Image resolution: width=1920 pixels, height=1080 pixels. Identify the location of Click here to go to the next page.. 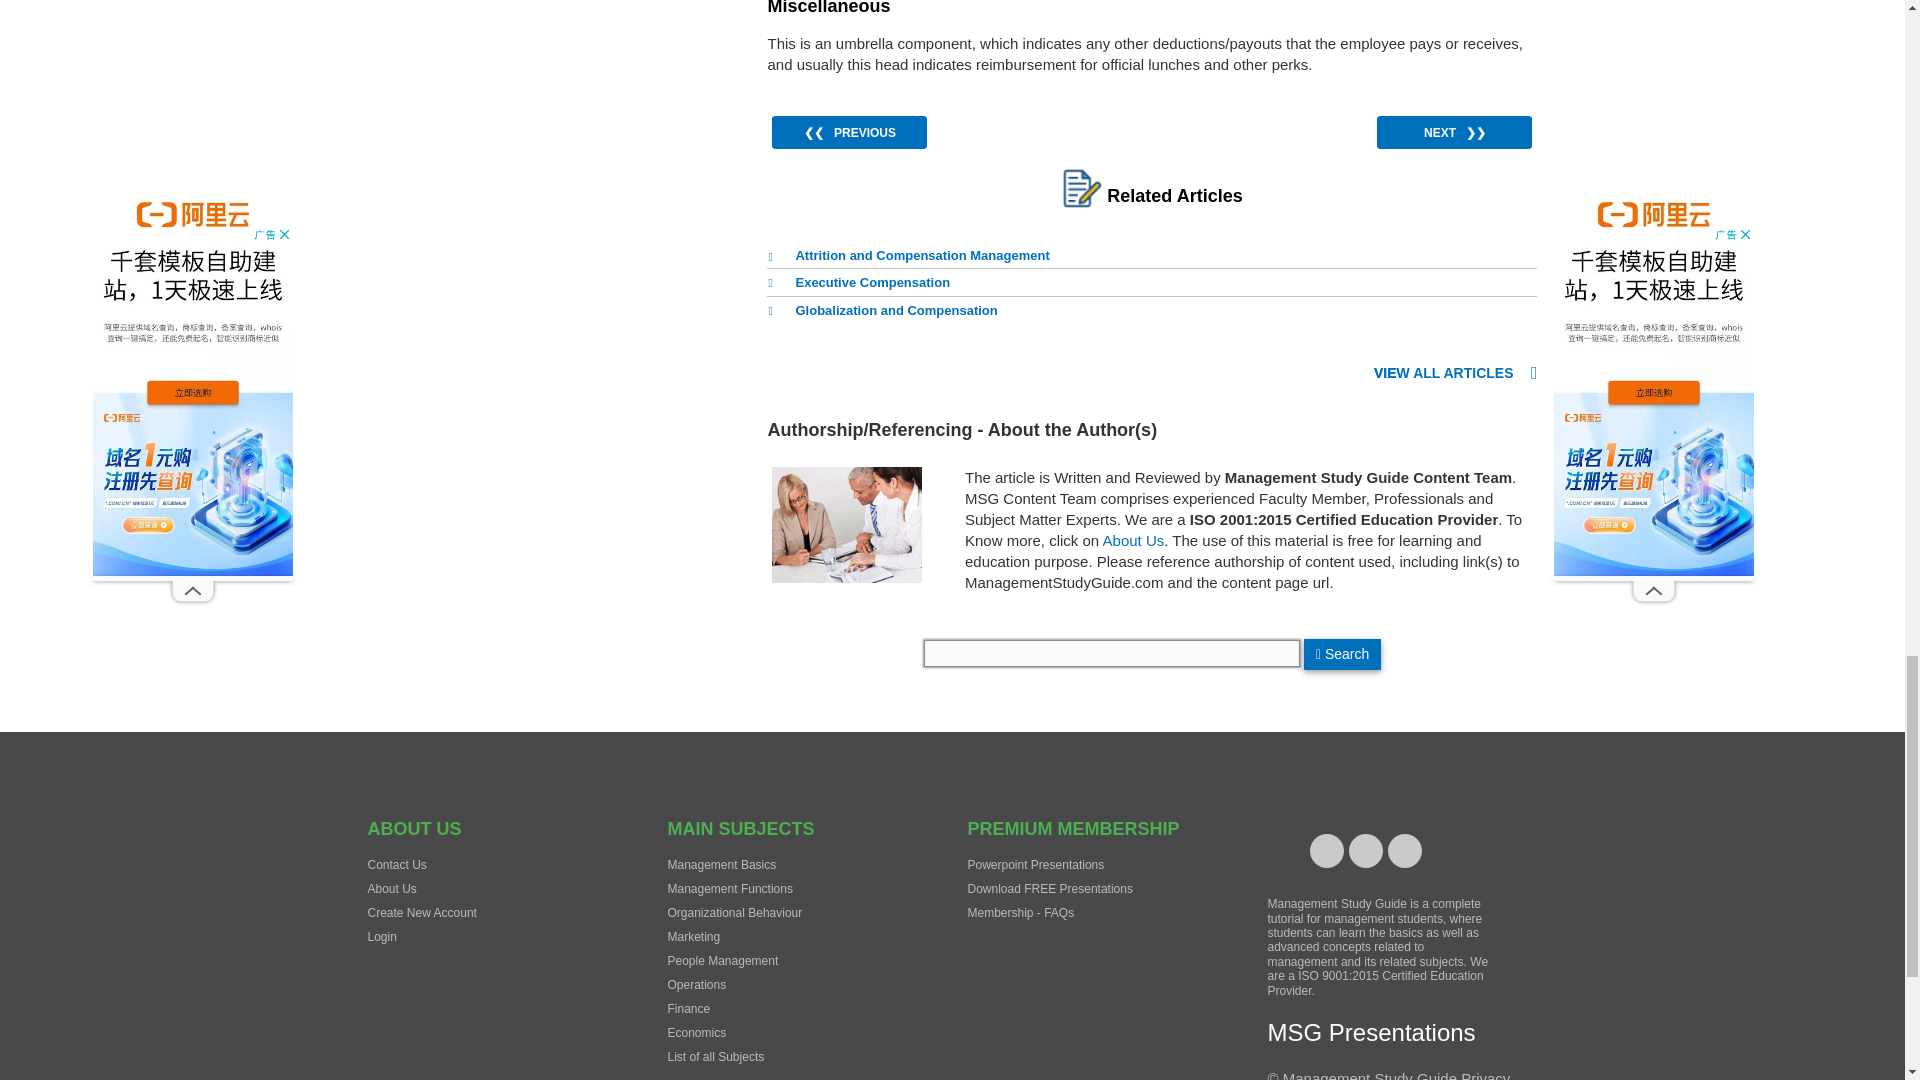
(1454, 131).